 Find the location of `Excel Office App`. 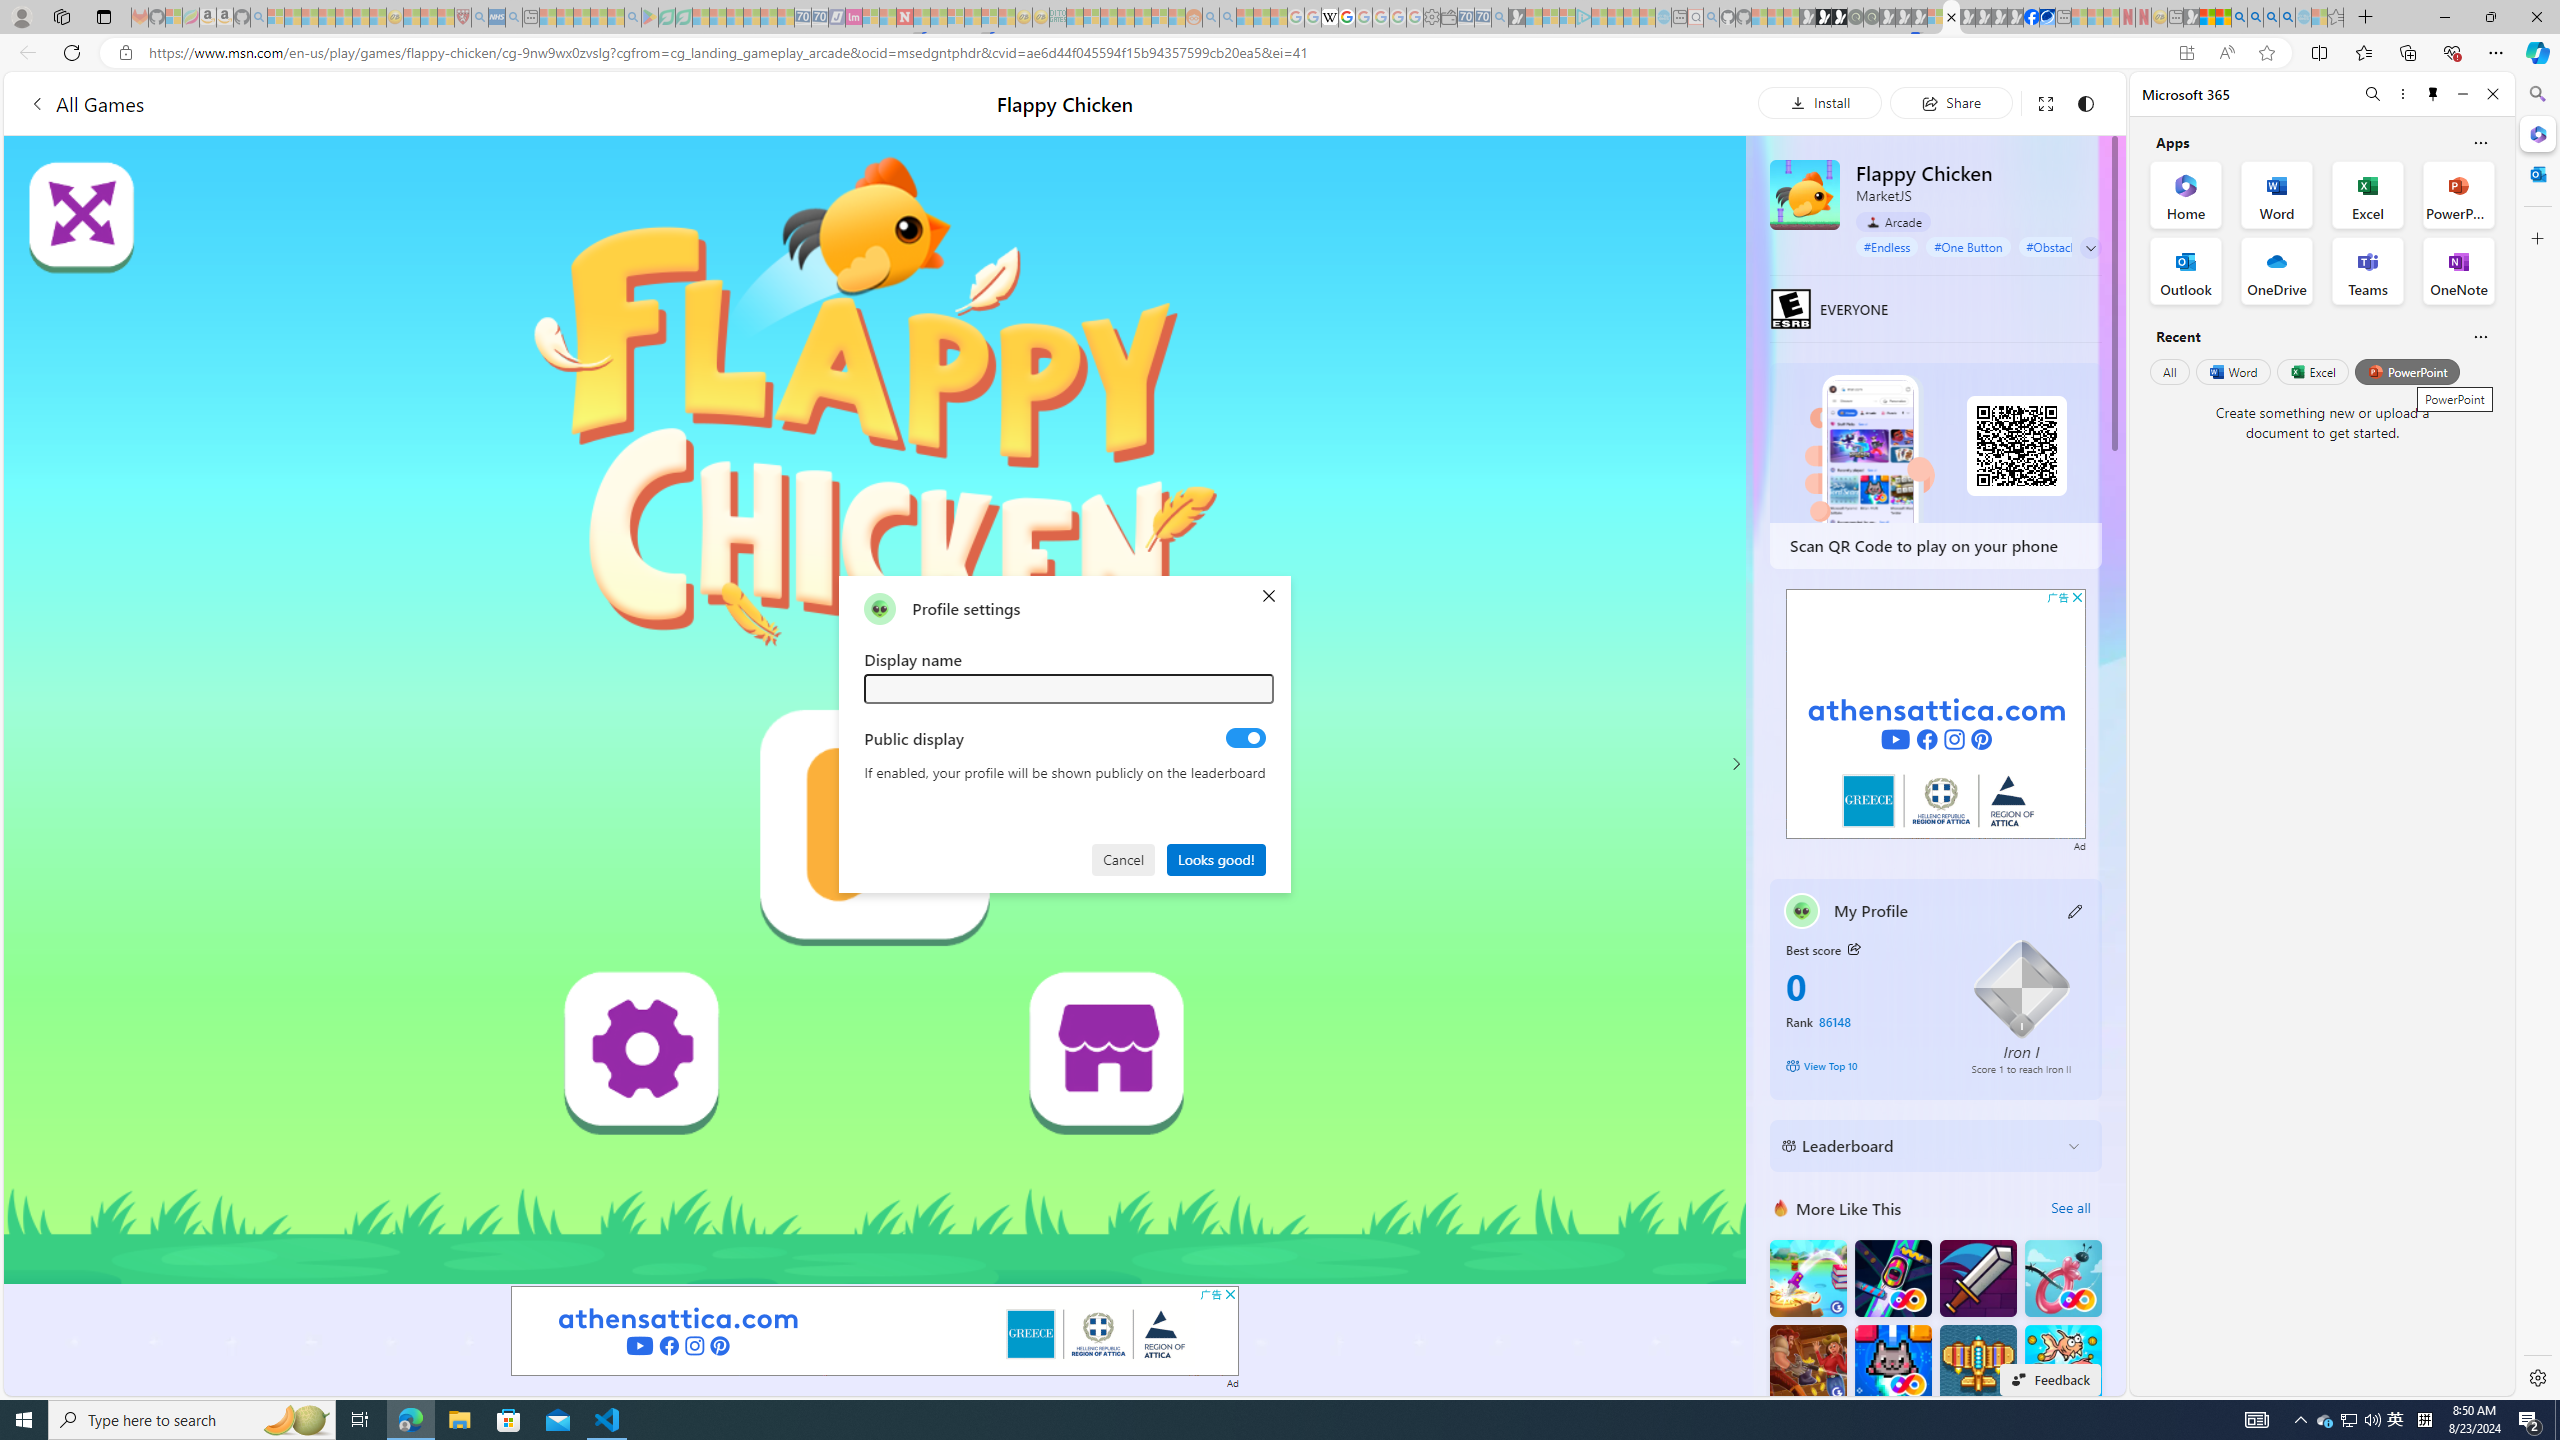

Excel Office App is located at coordinates (2368, 194).